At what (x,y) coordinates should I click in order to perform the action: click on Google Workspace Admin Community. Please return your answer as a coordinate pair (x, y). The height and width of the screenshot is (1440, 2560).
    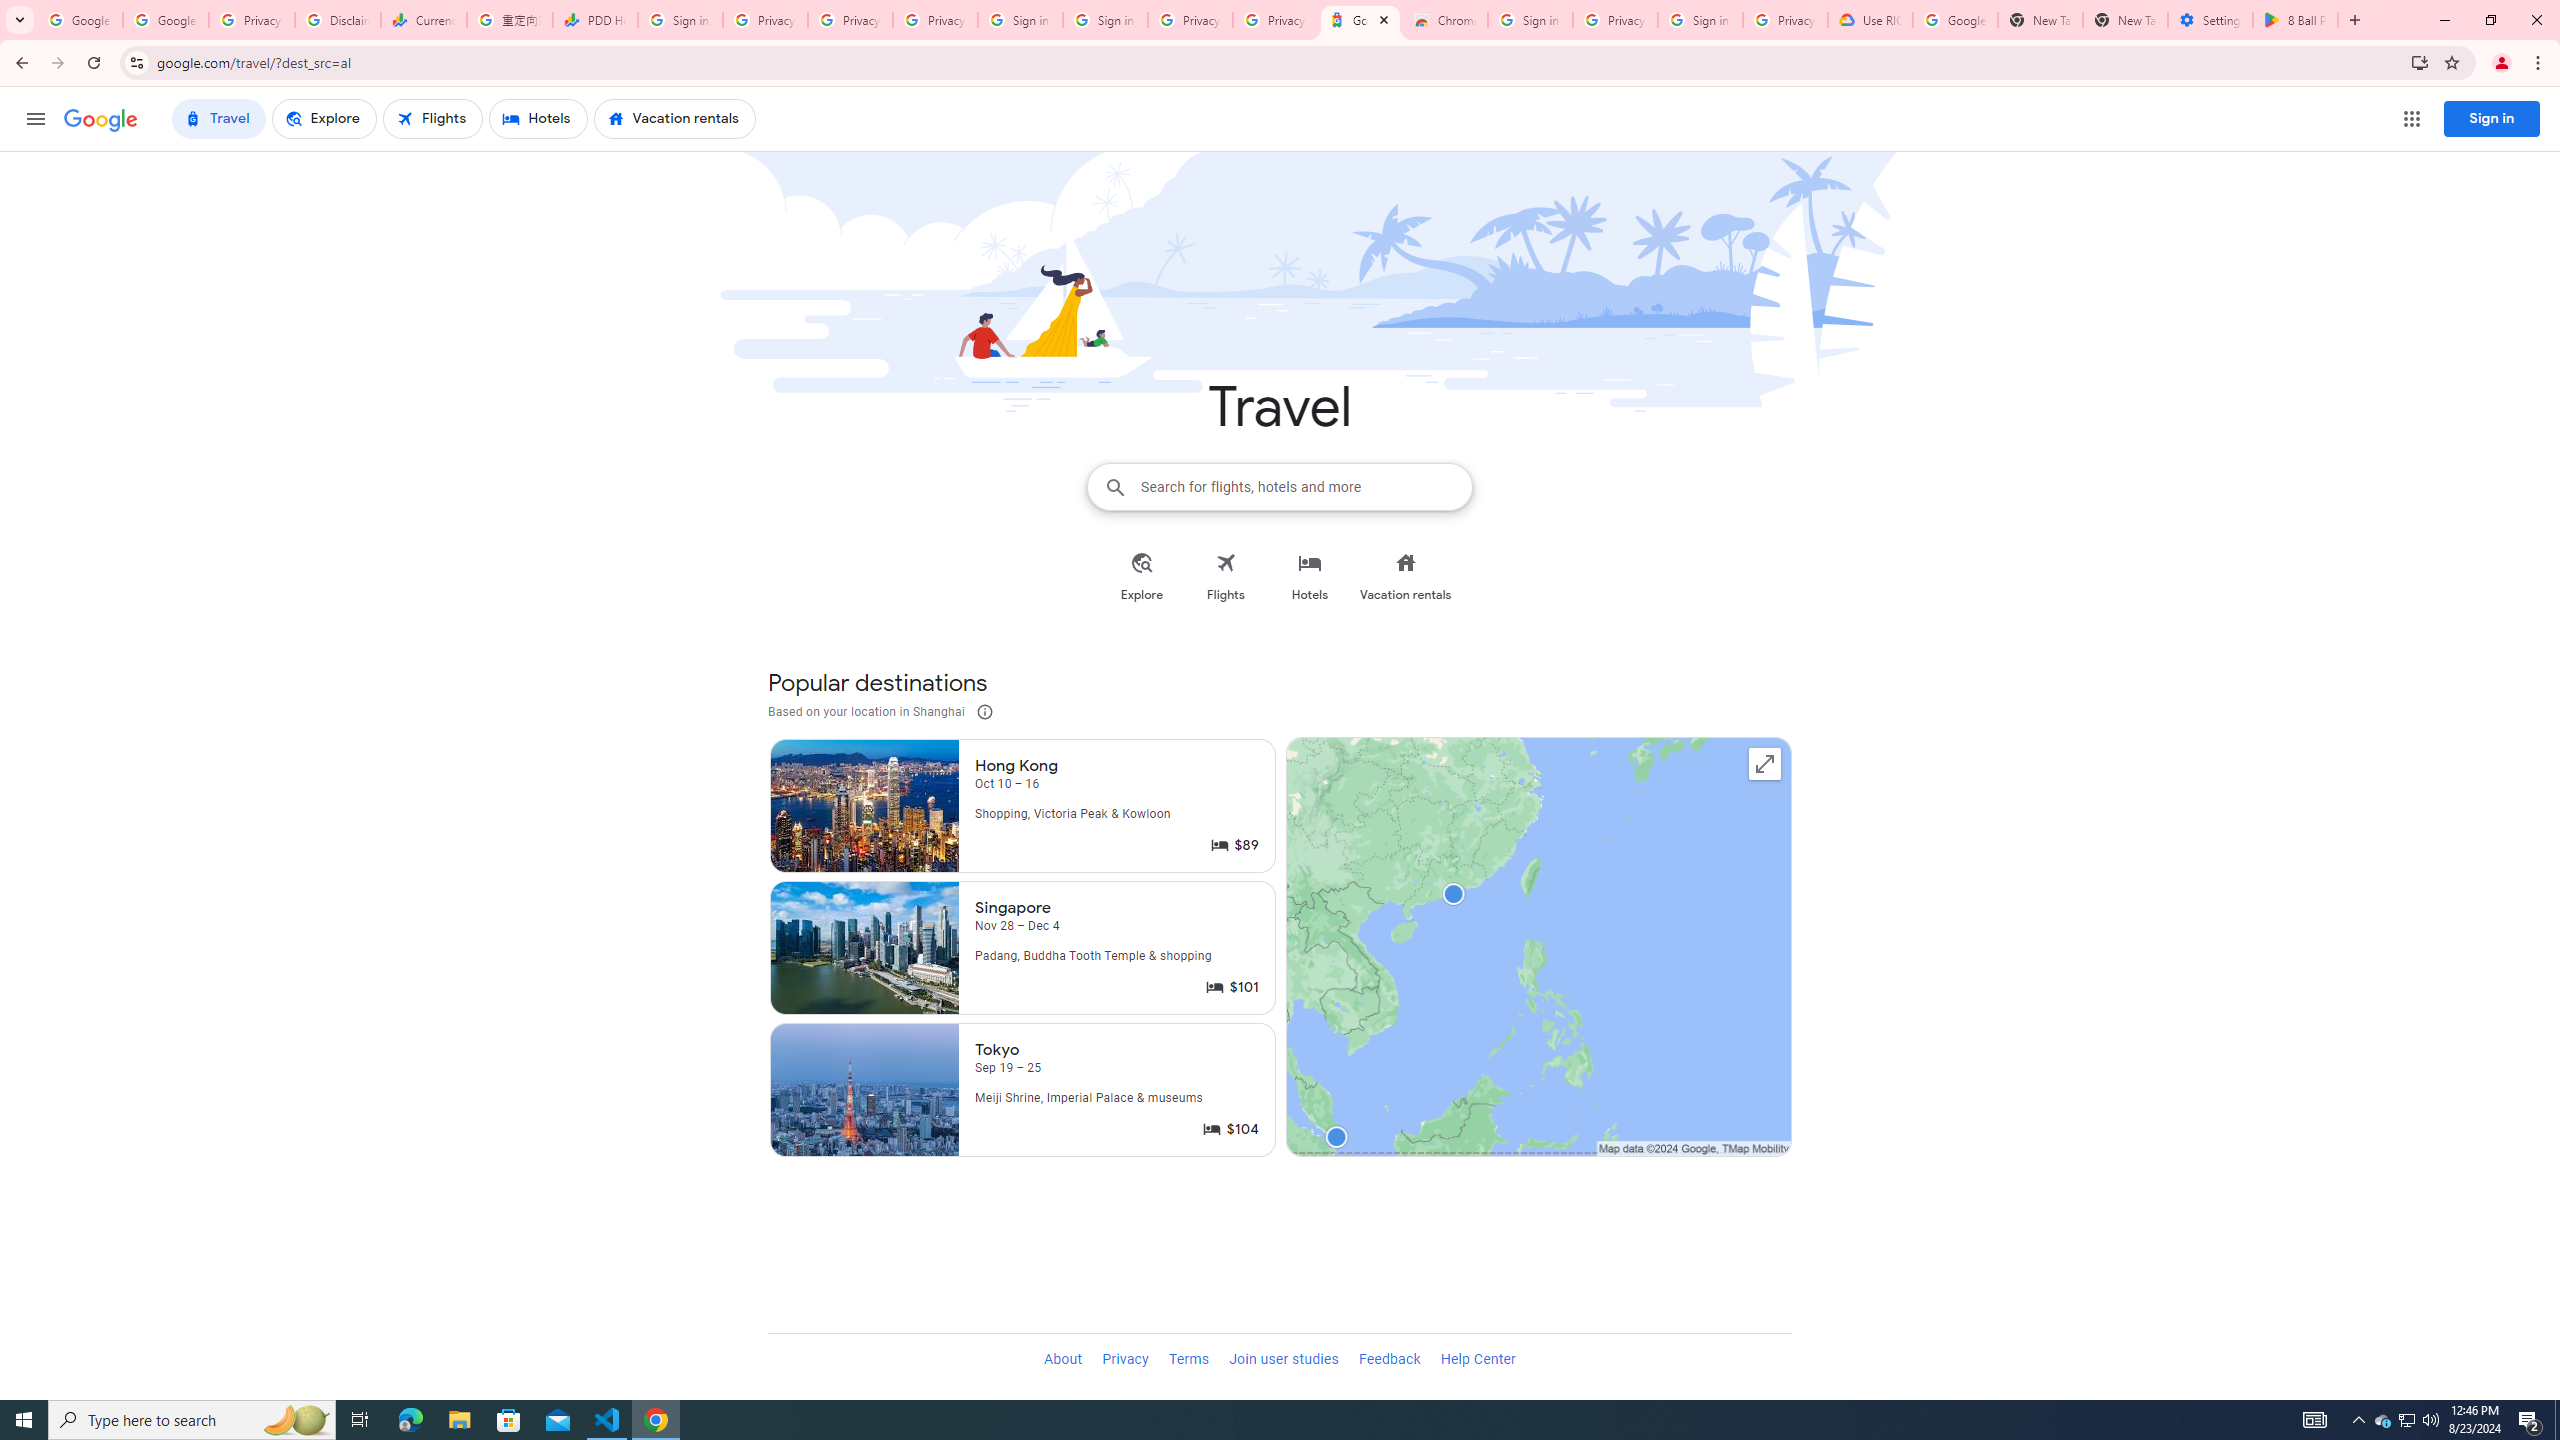
    Looking at the image, I should click on (80, 20).